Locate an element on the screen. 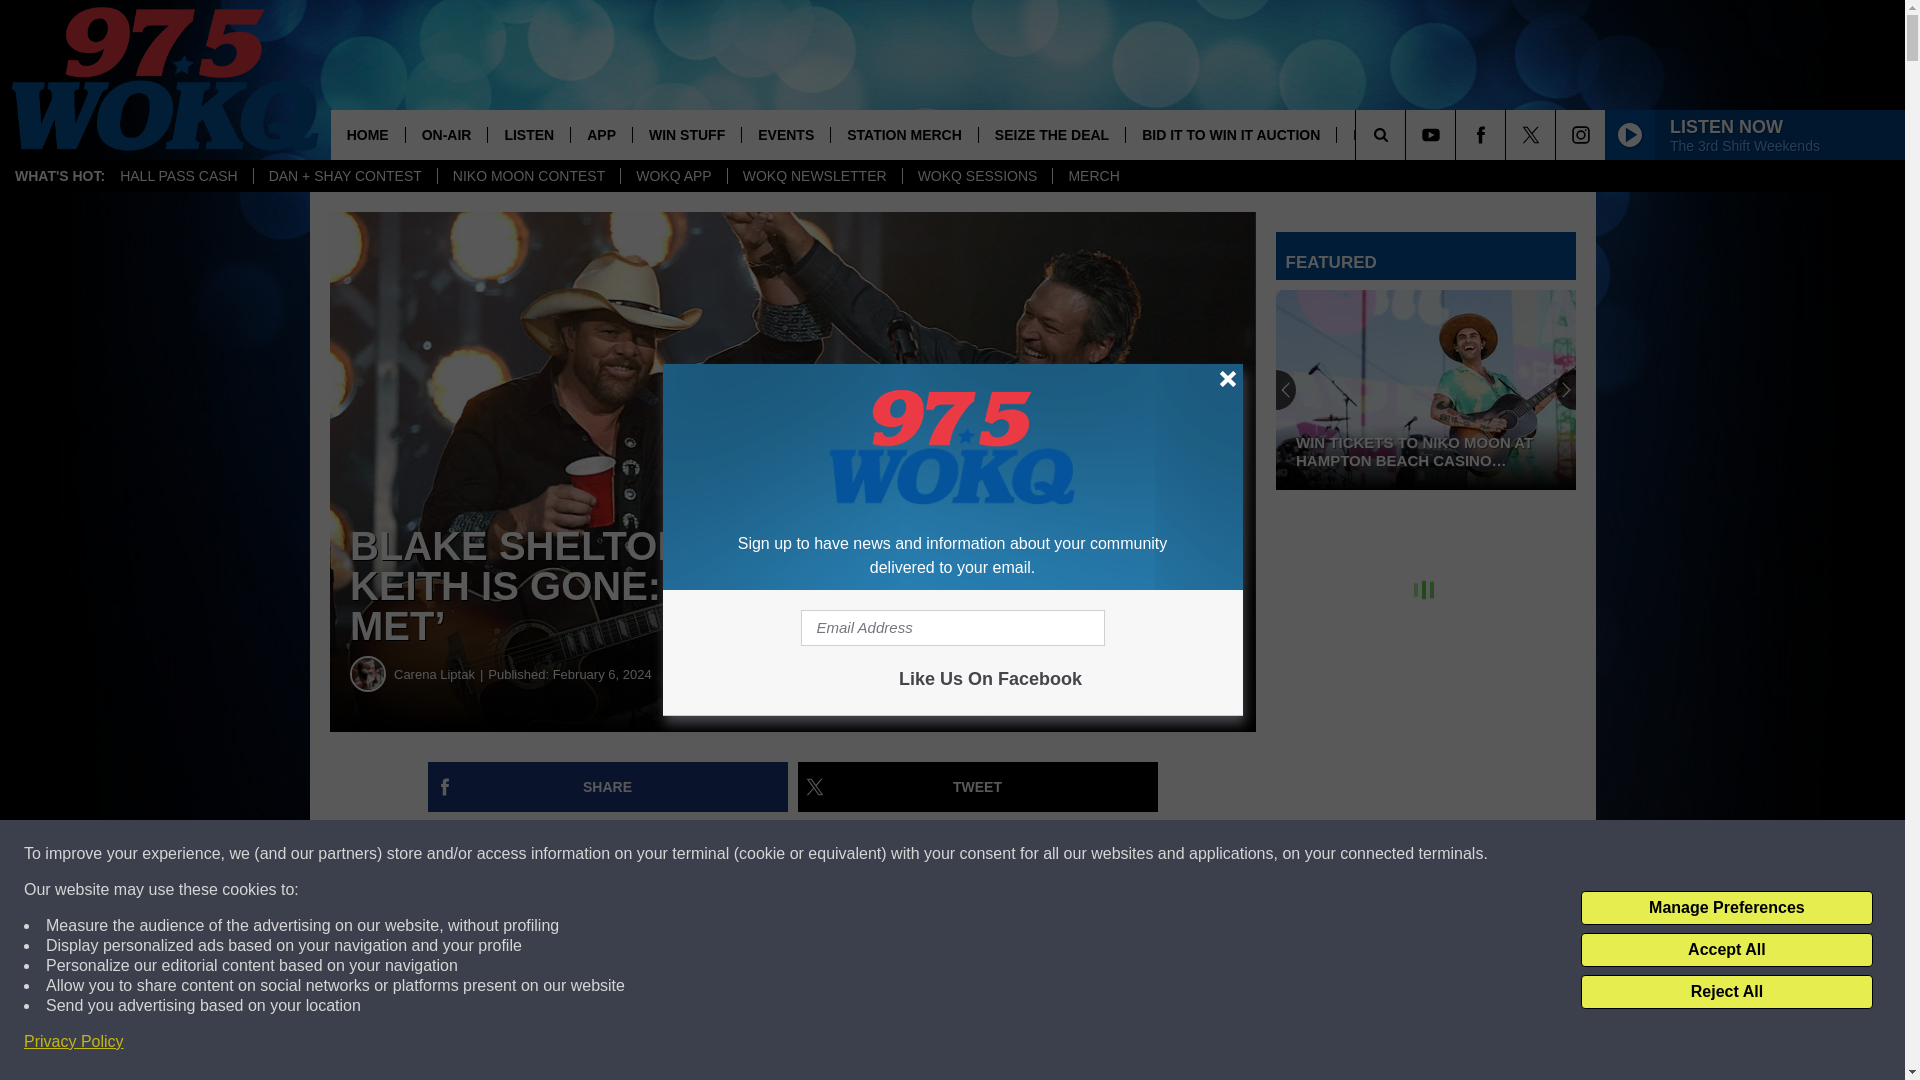  Reject All is located at coordinates (1726, 992).